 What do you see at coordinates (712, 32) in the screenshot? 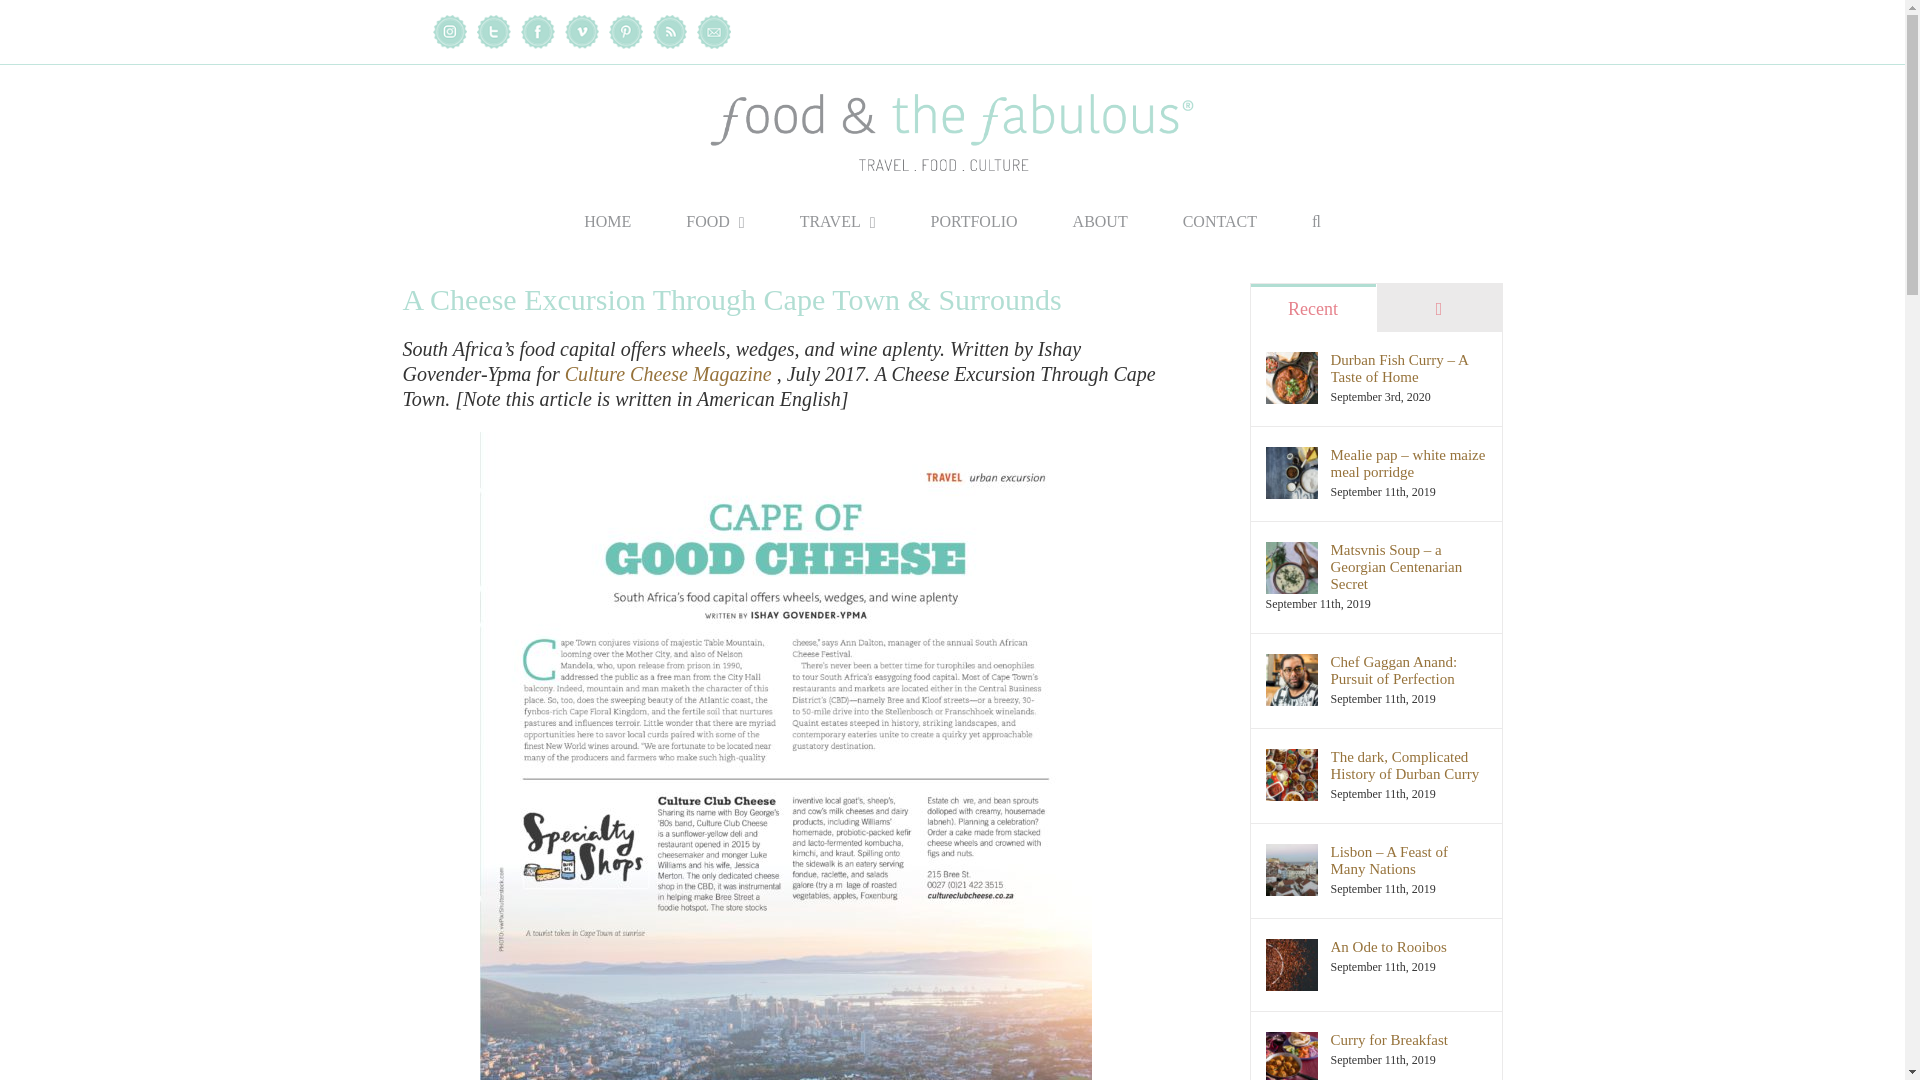
I see `Email` at bounding box center [712, 32].